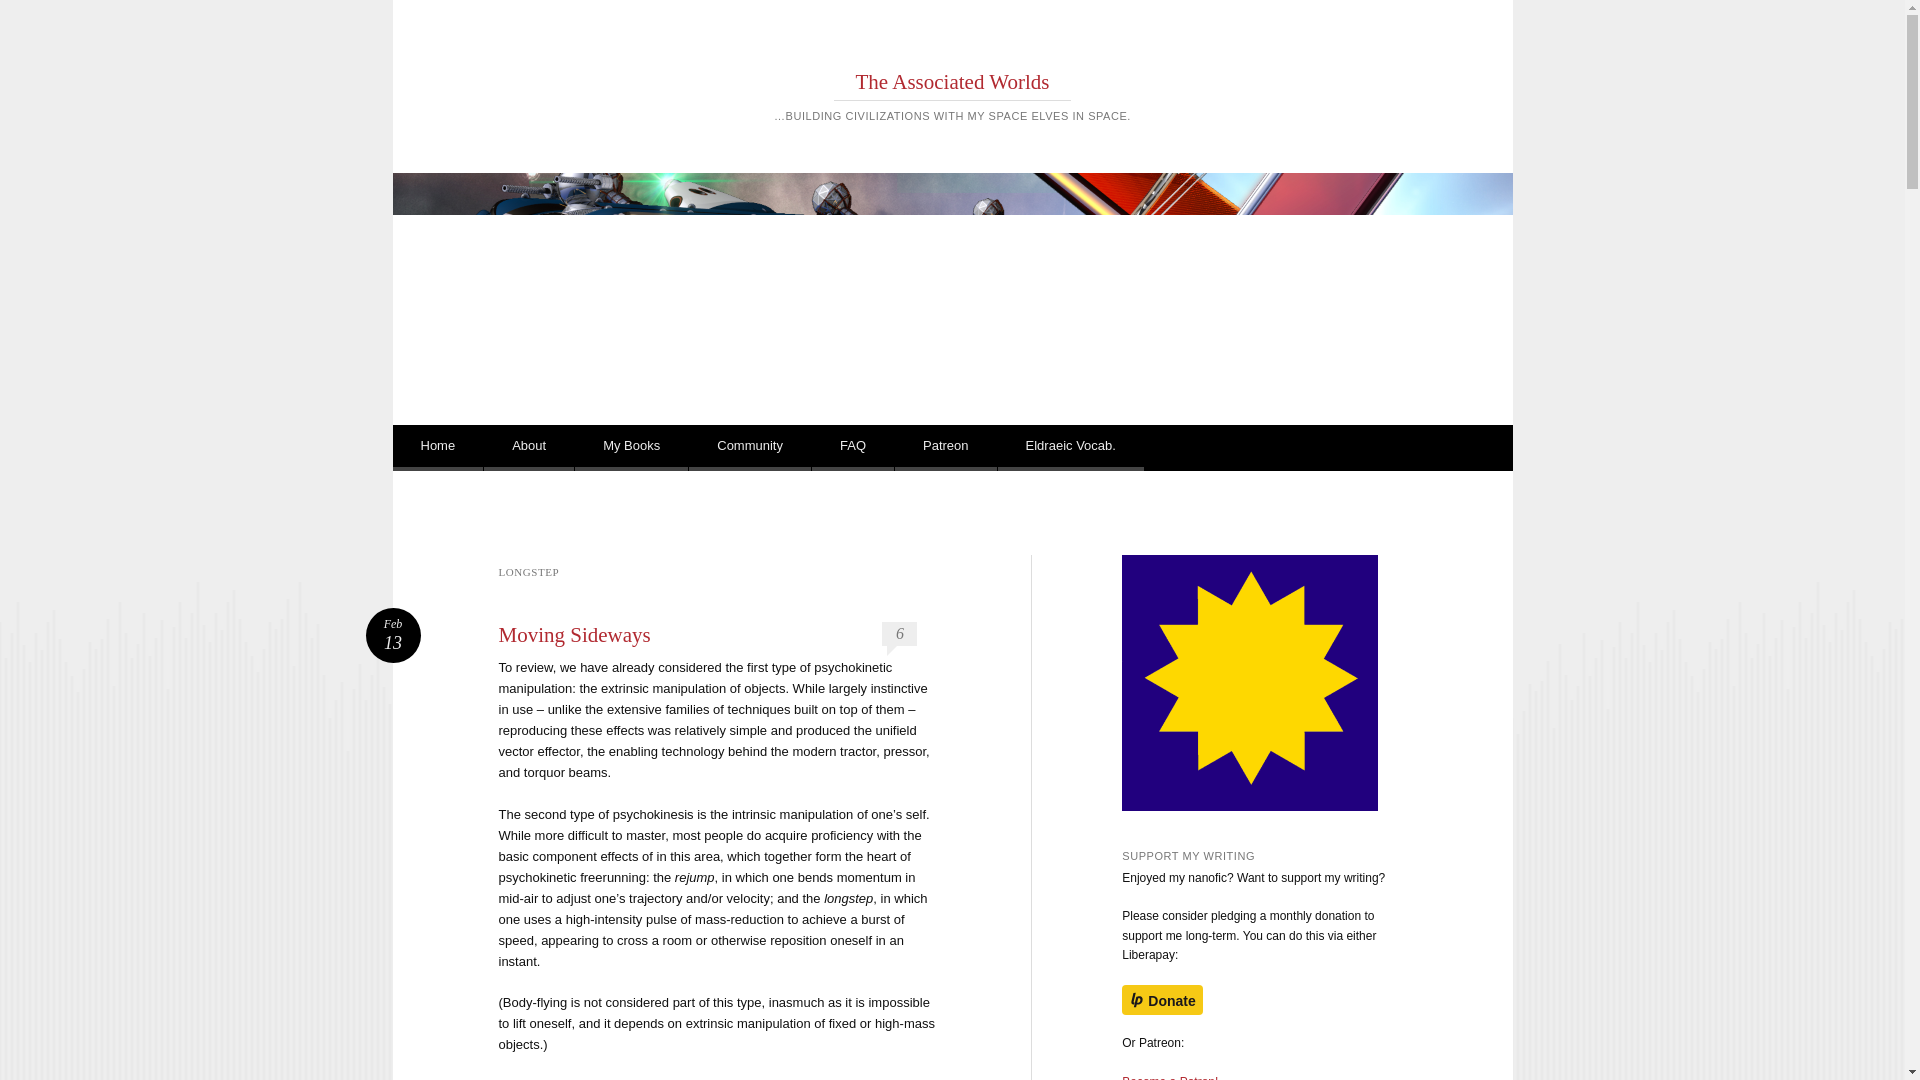 The height and width of the screenshot is (1080, 1920). Describe the element at coordinates (574, 634) in the screenshot. I see `Moving Sideways` at that location.